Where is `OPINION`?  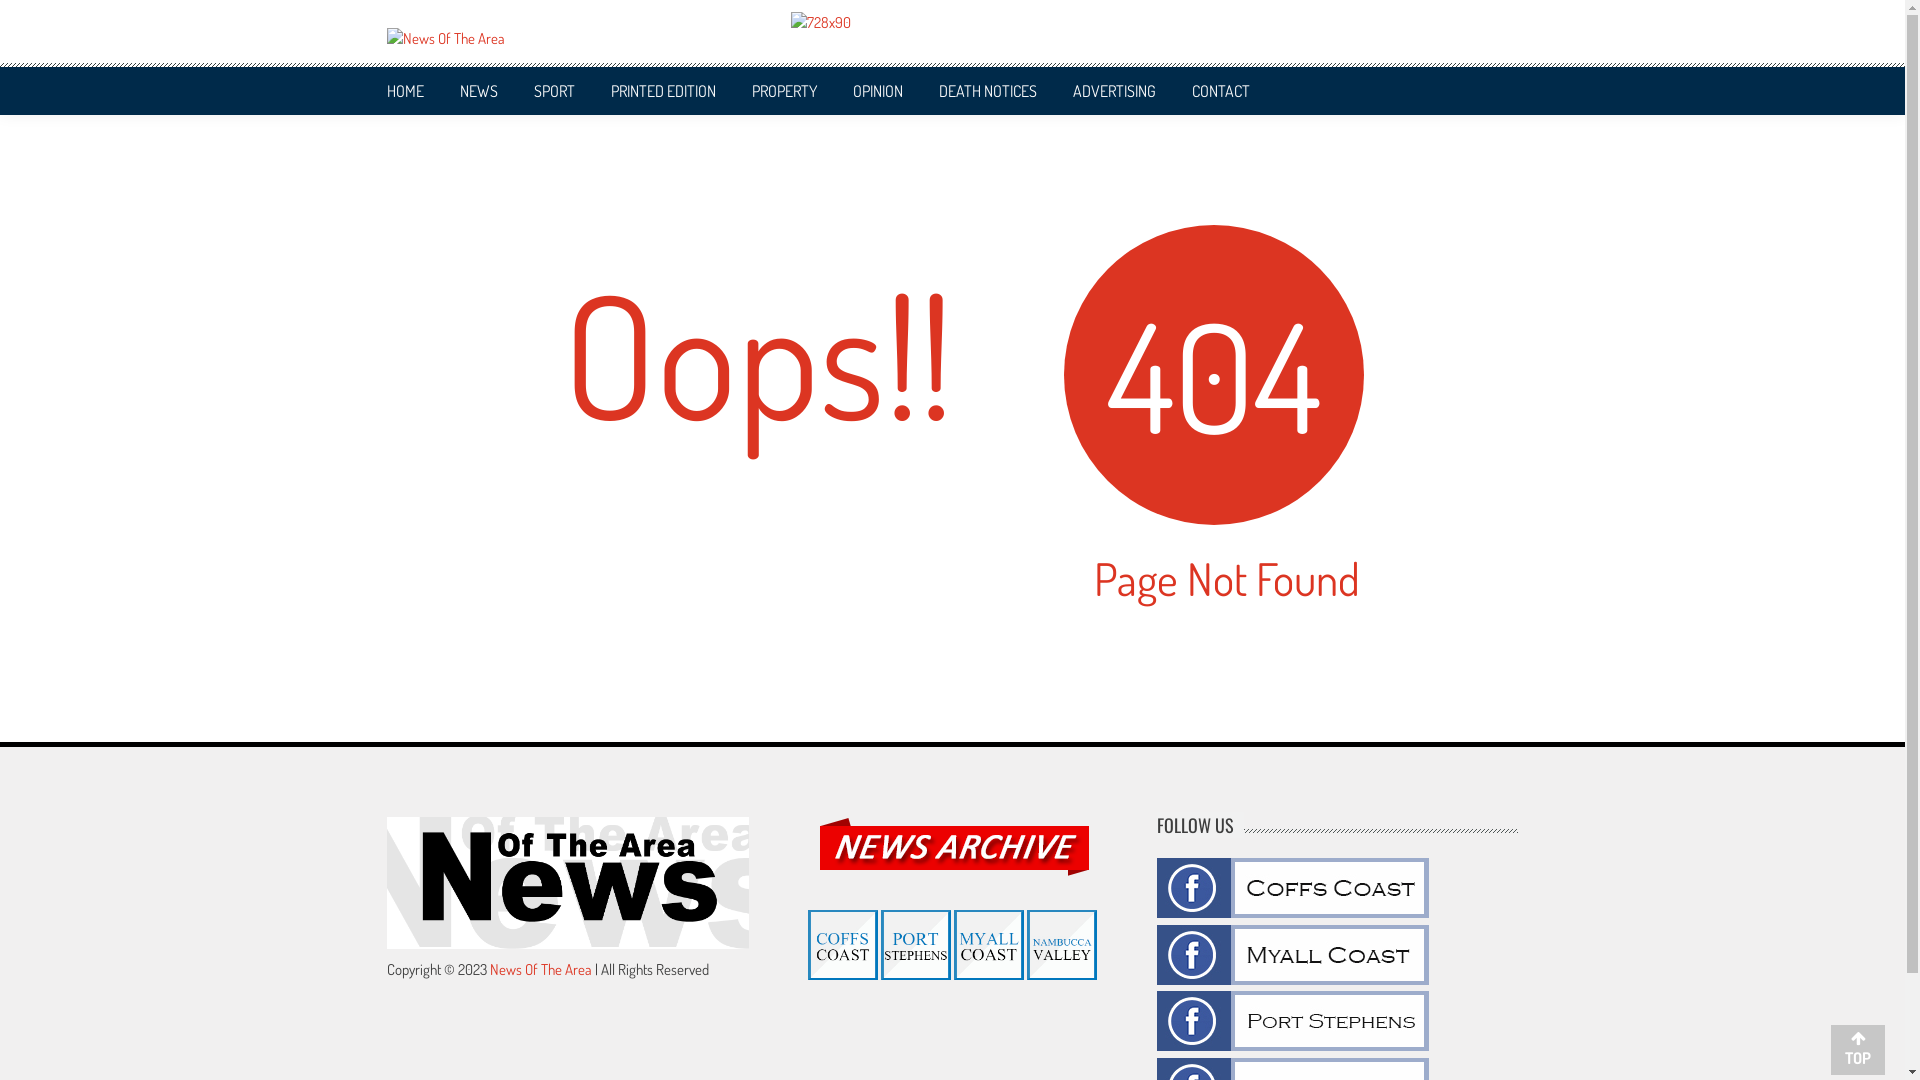
OPINION is located at coordinates (877, 90).